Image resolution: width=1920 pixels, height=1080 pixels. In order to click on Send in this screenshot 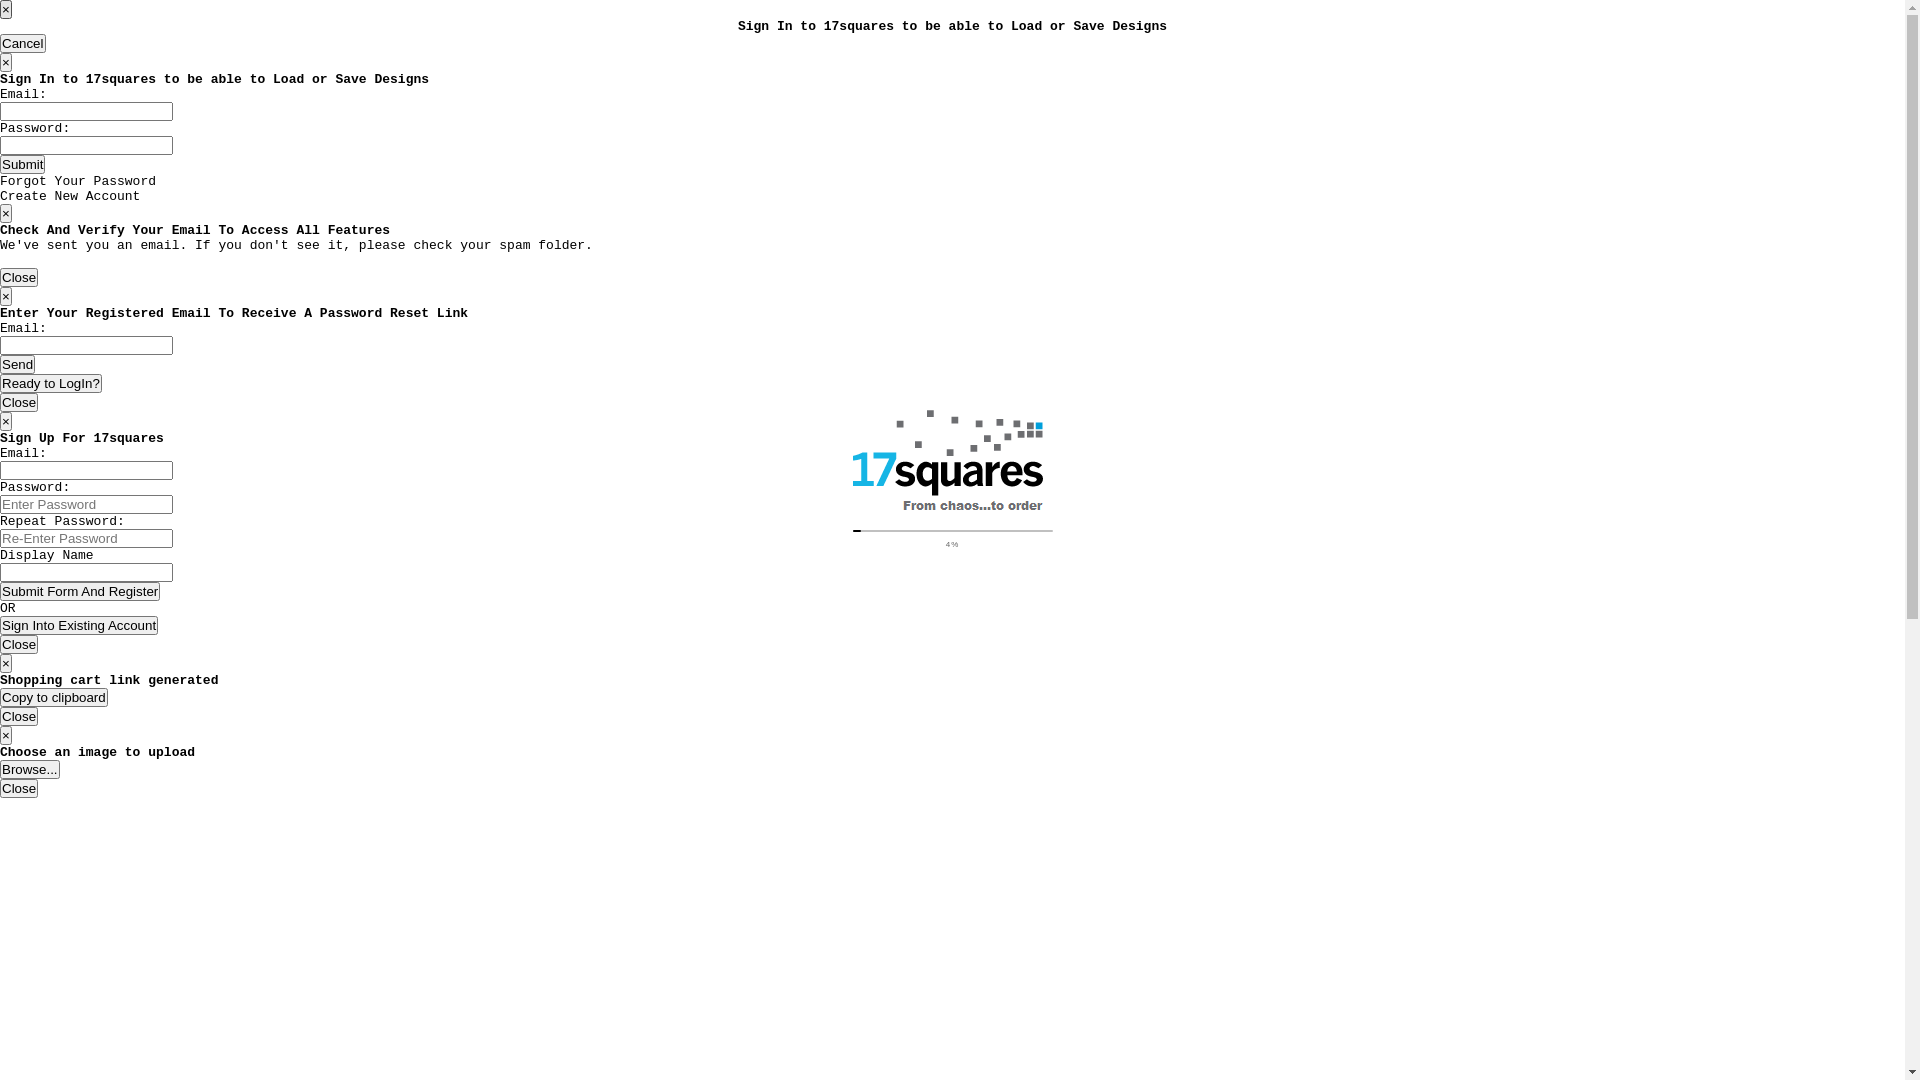, I will do `click(18, 364)`.